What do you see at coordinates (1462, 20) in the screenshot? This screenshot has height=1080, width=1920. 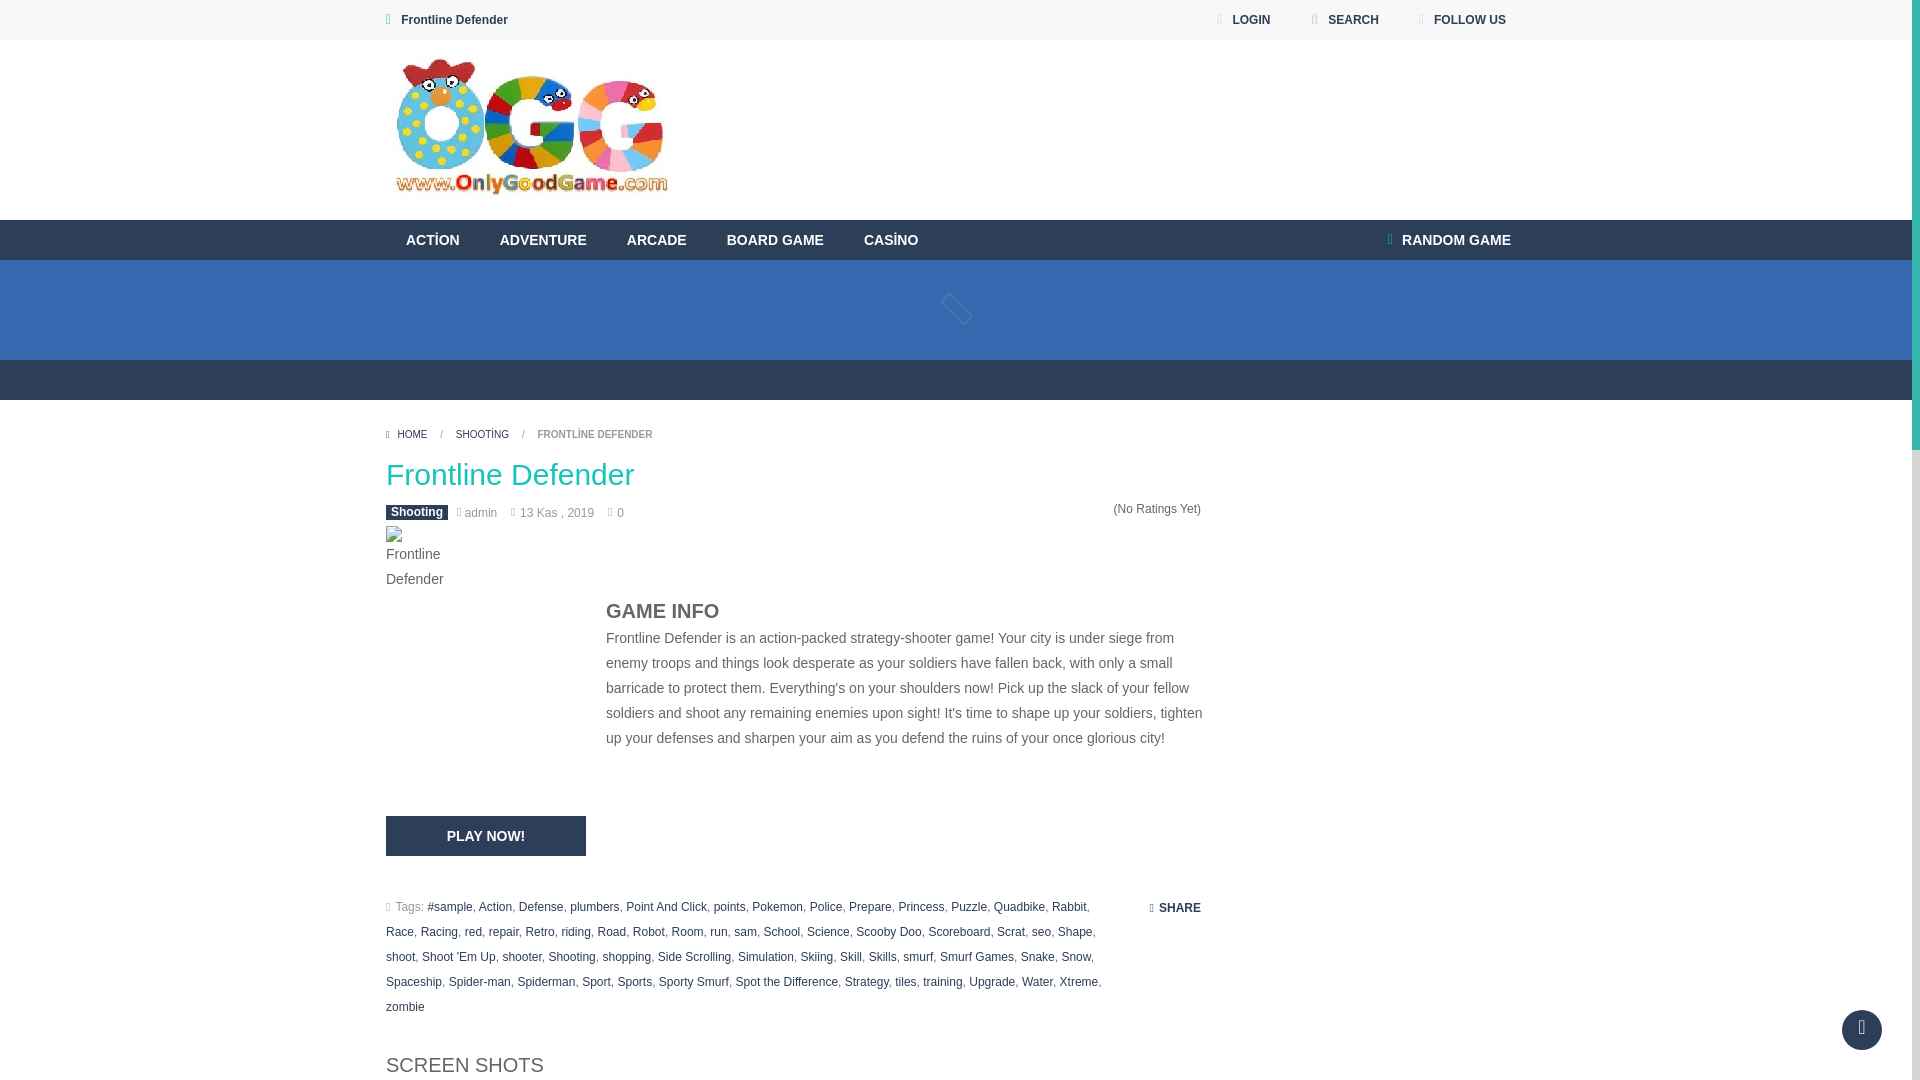 I see `FOLLOW US` at bounding box center [1462, 20].